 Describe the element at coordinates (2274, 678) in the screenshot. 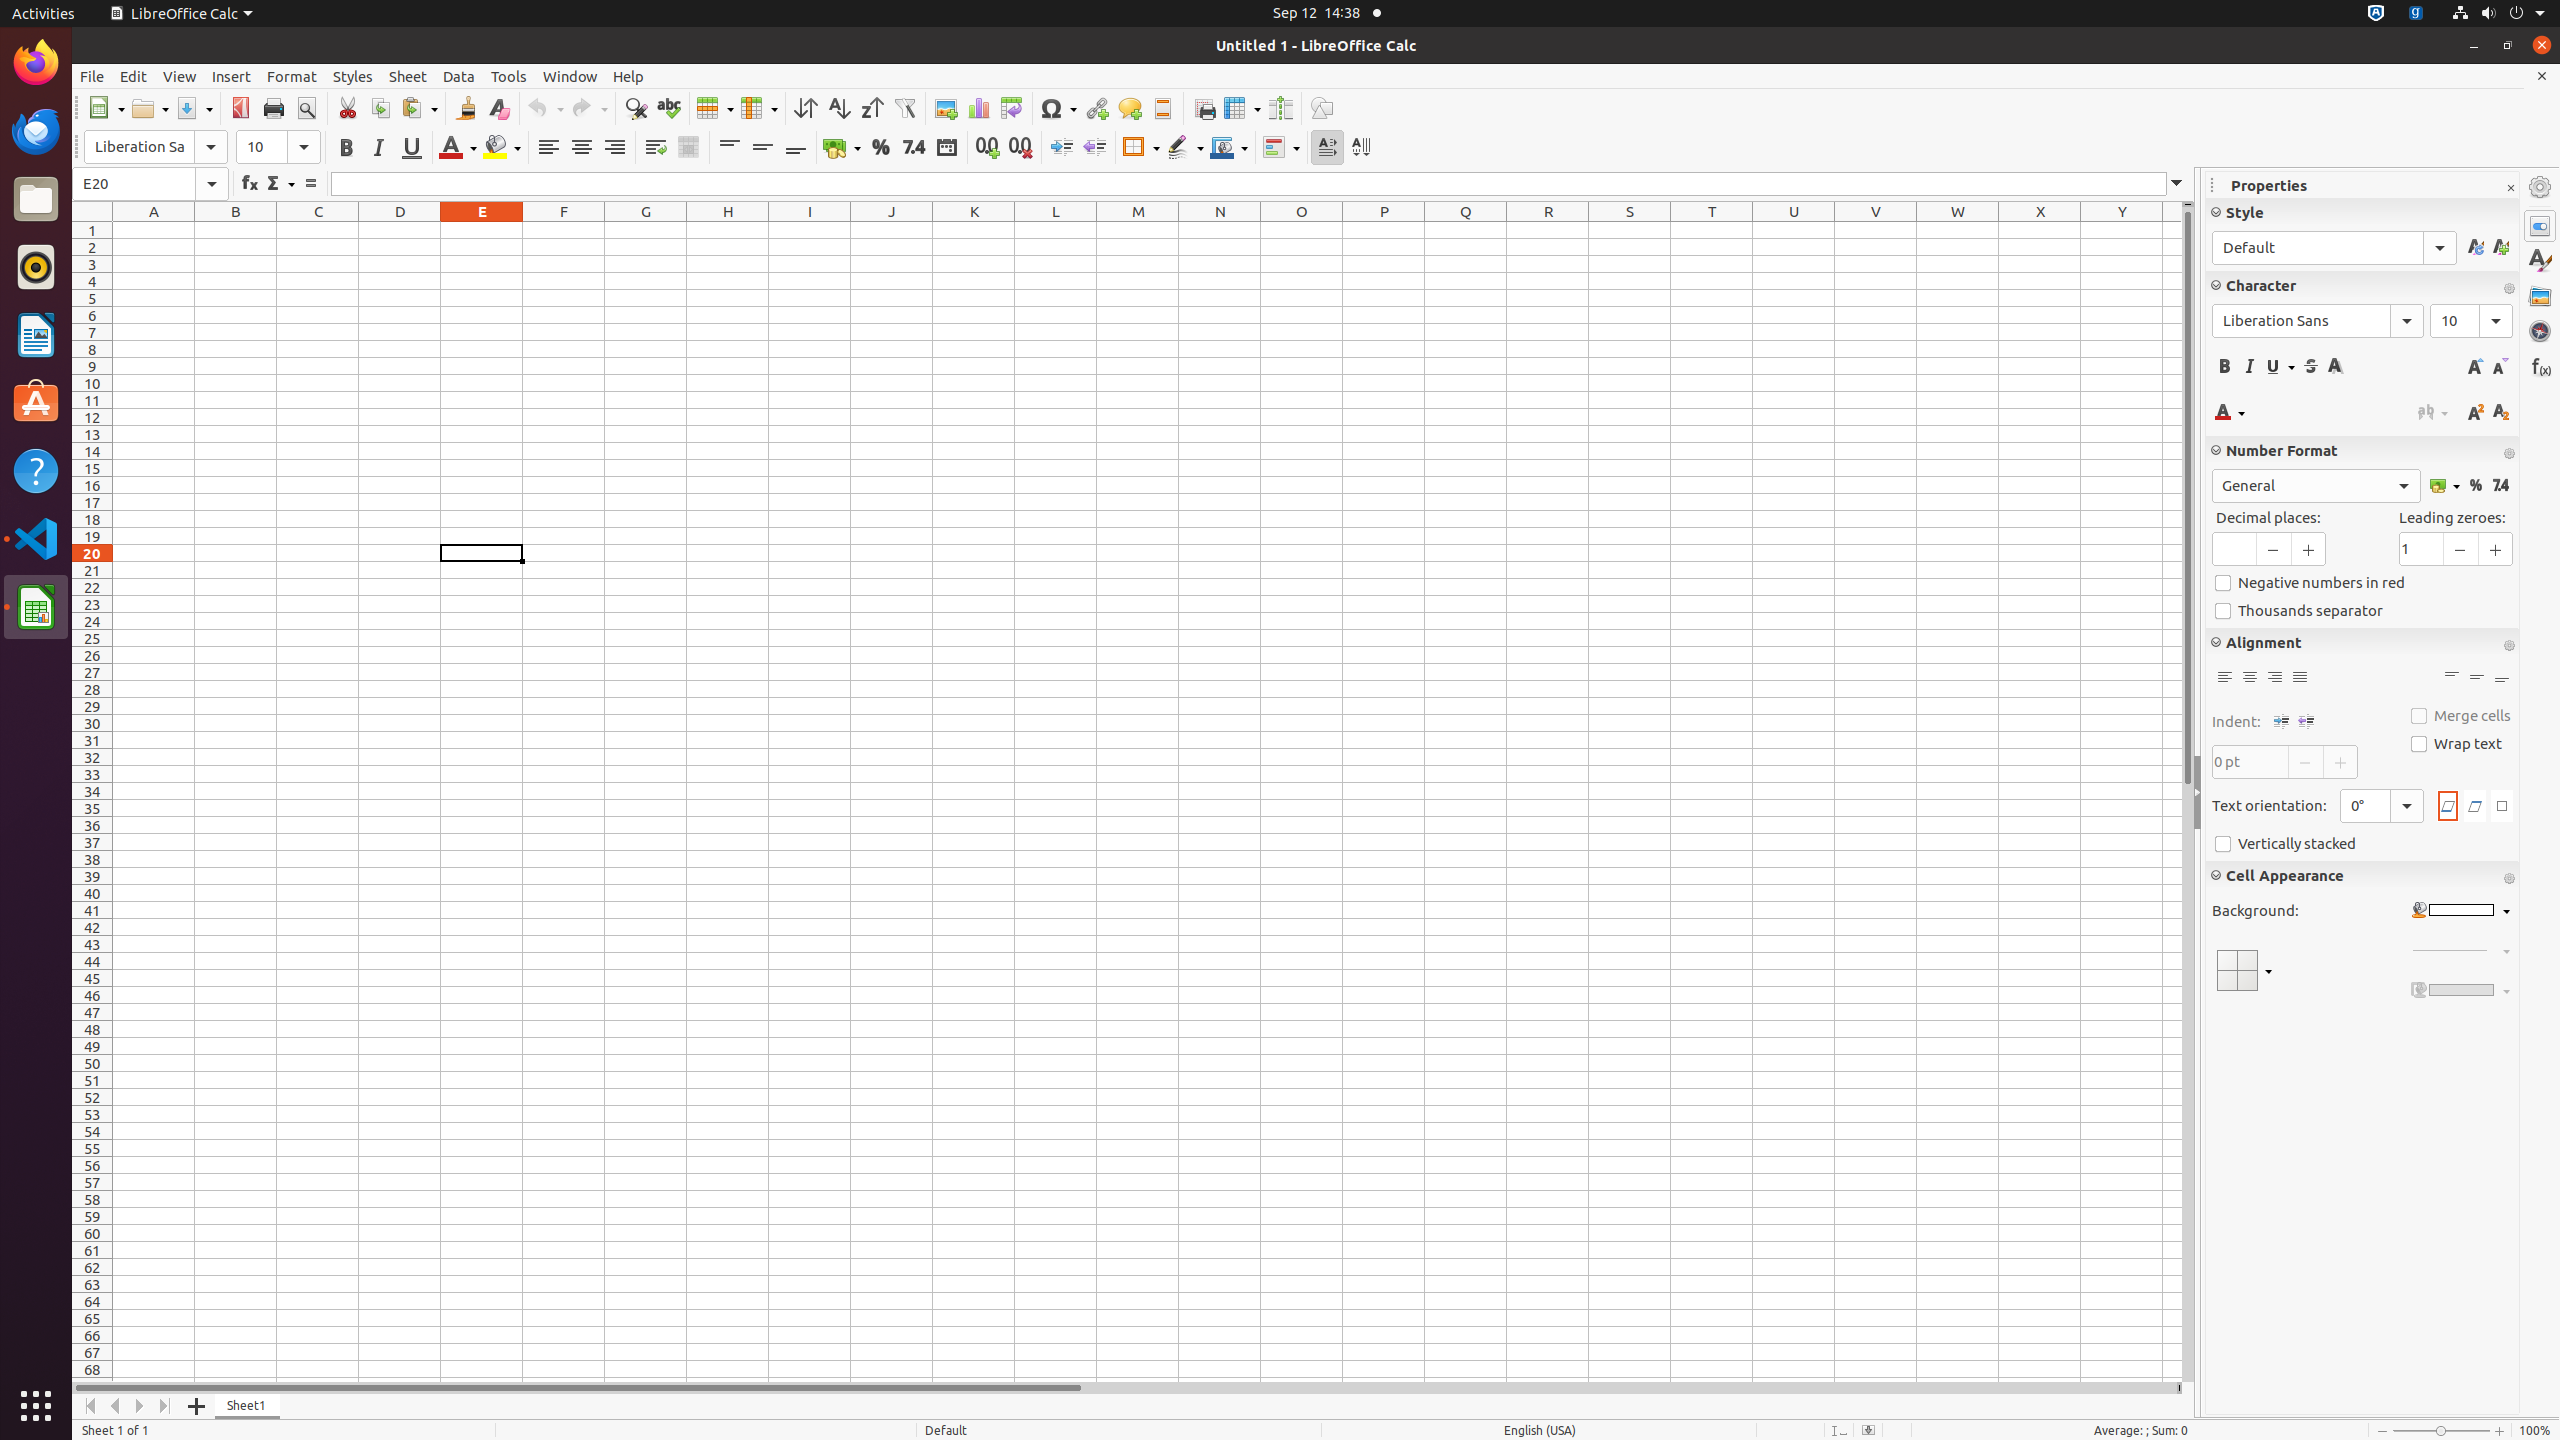

I see `Align Right` at that location.